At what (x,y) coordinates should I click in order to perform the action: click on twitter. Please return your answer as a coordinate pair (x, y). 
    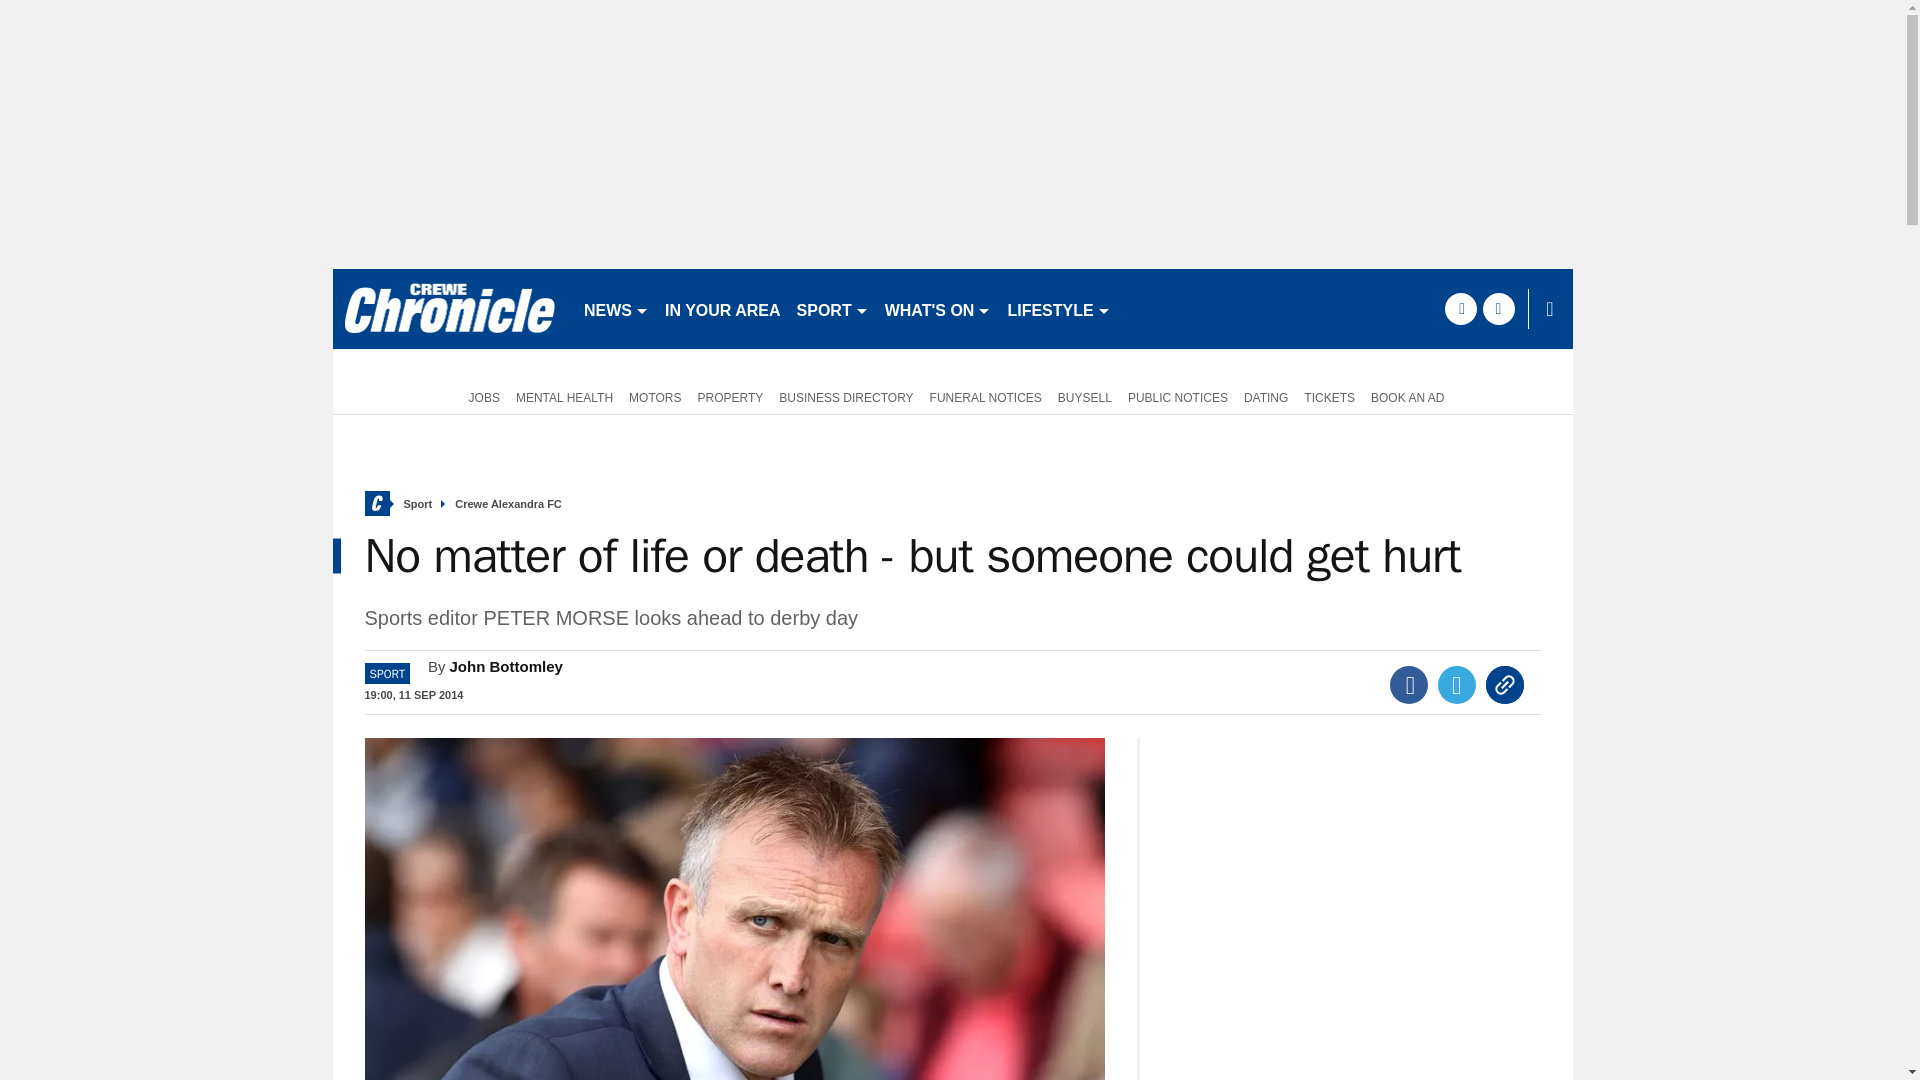
    Looking at the image, I should click on (1498, 308).